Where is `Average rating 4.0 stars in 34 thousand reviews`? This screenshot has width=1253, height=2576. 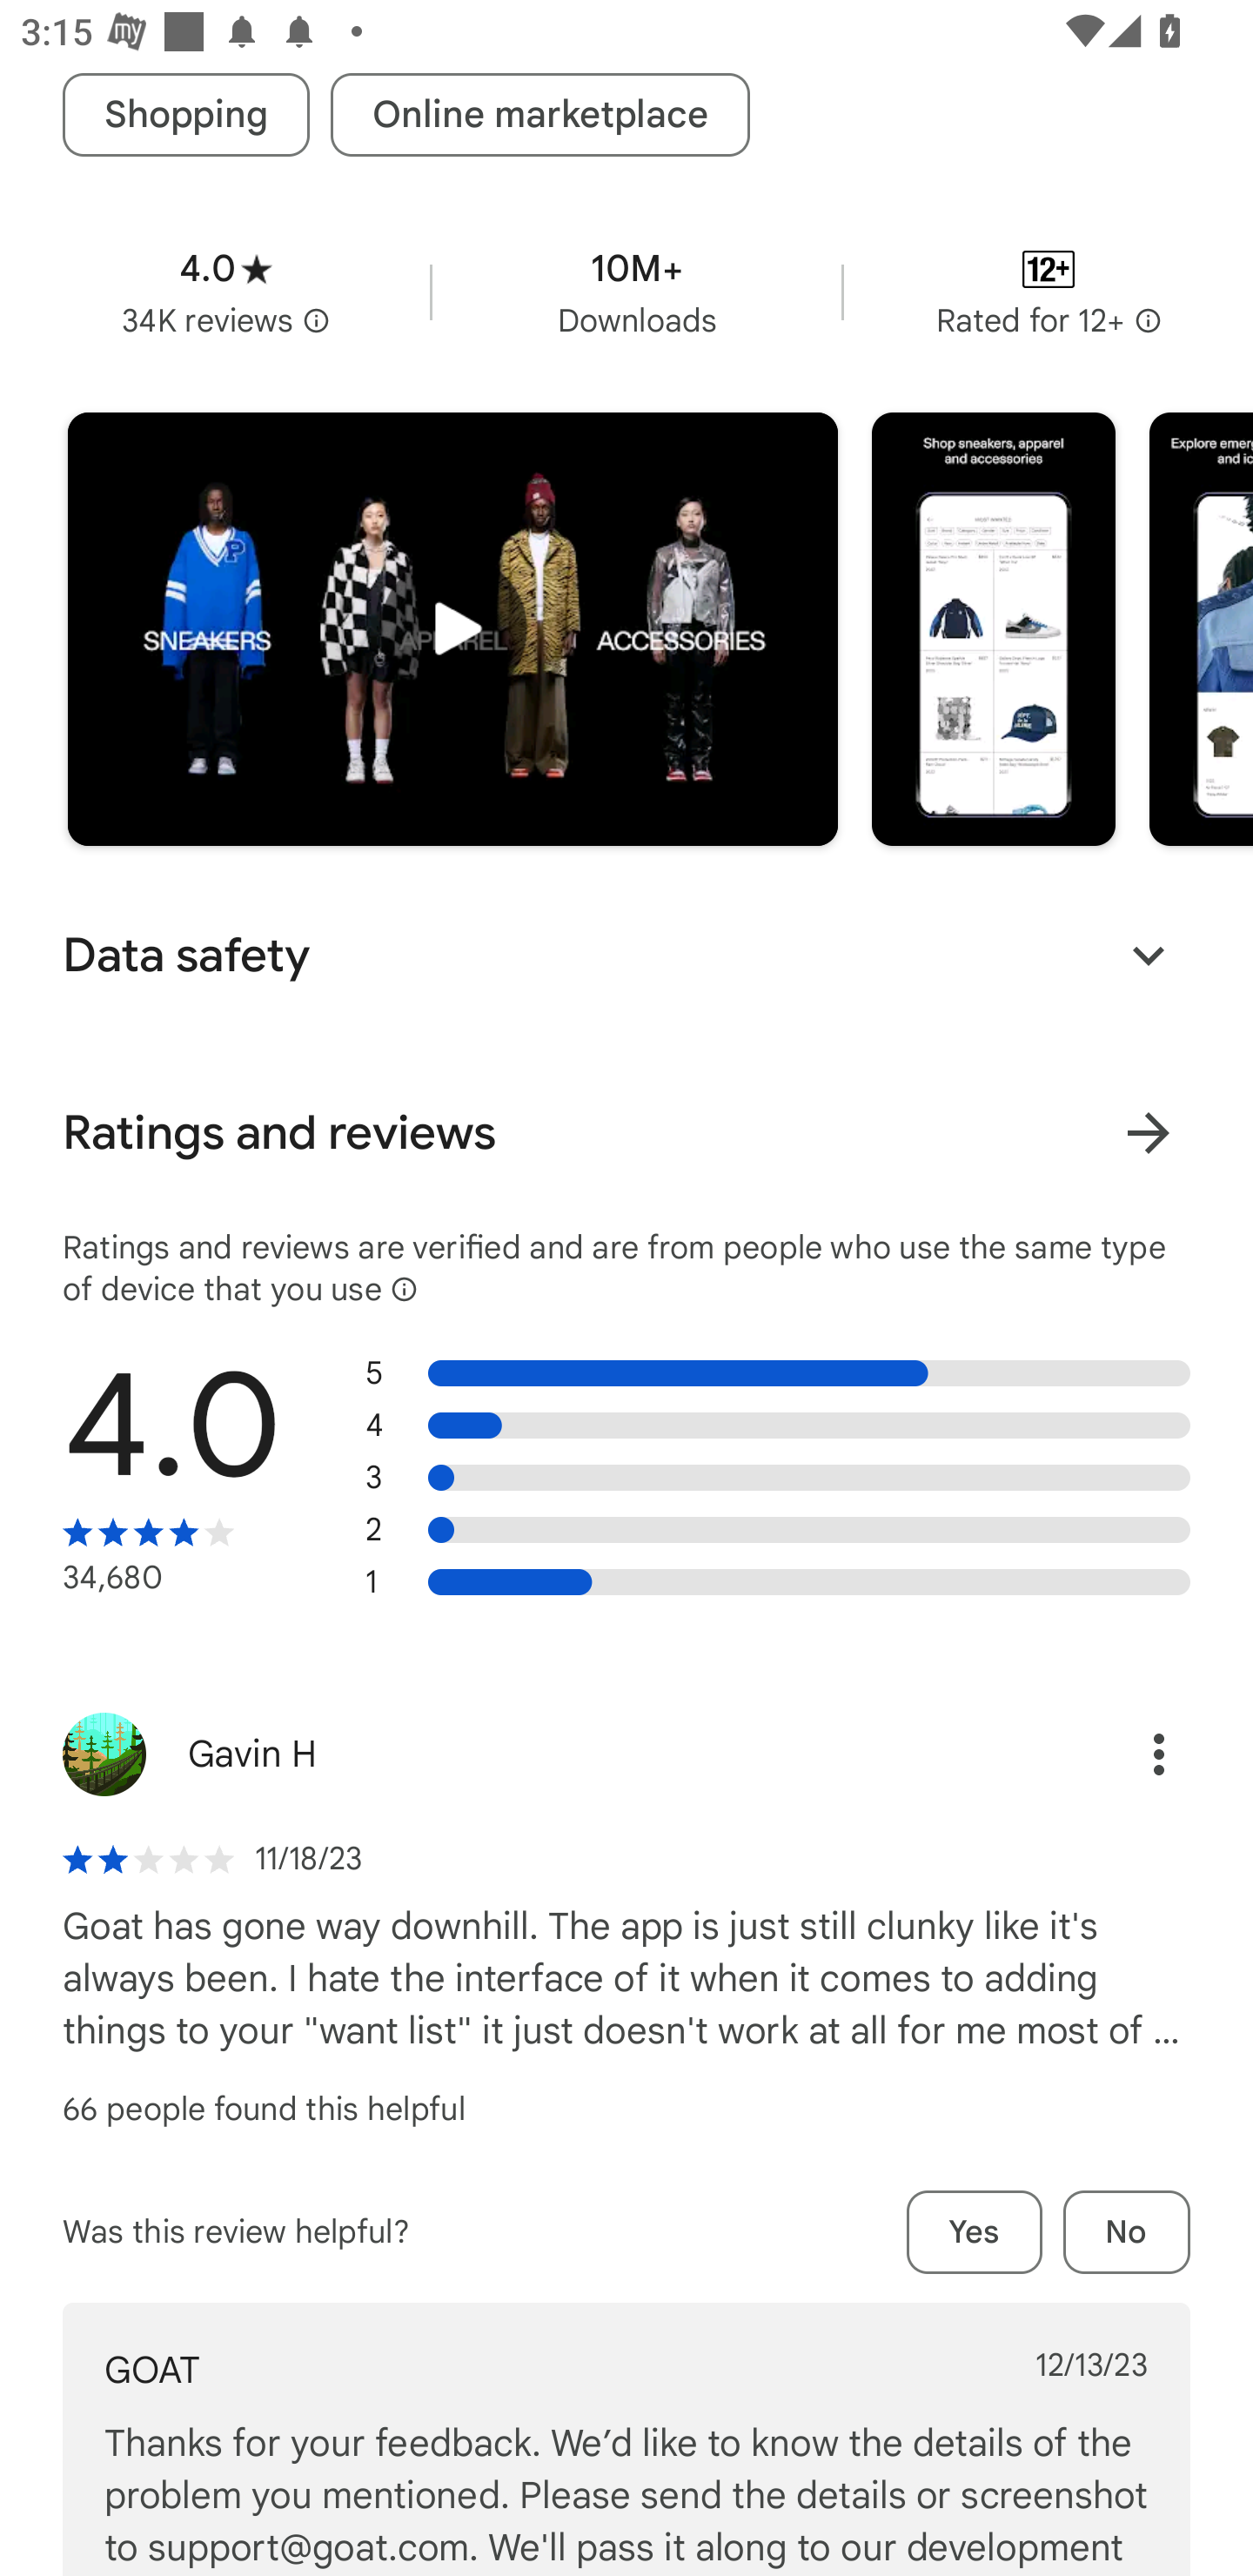 Average rating 4.0 stars in 34 thousand reviews is located at coordinates (225, 292).